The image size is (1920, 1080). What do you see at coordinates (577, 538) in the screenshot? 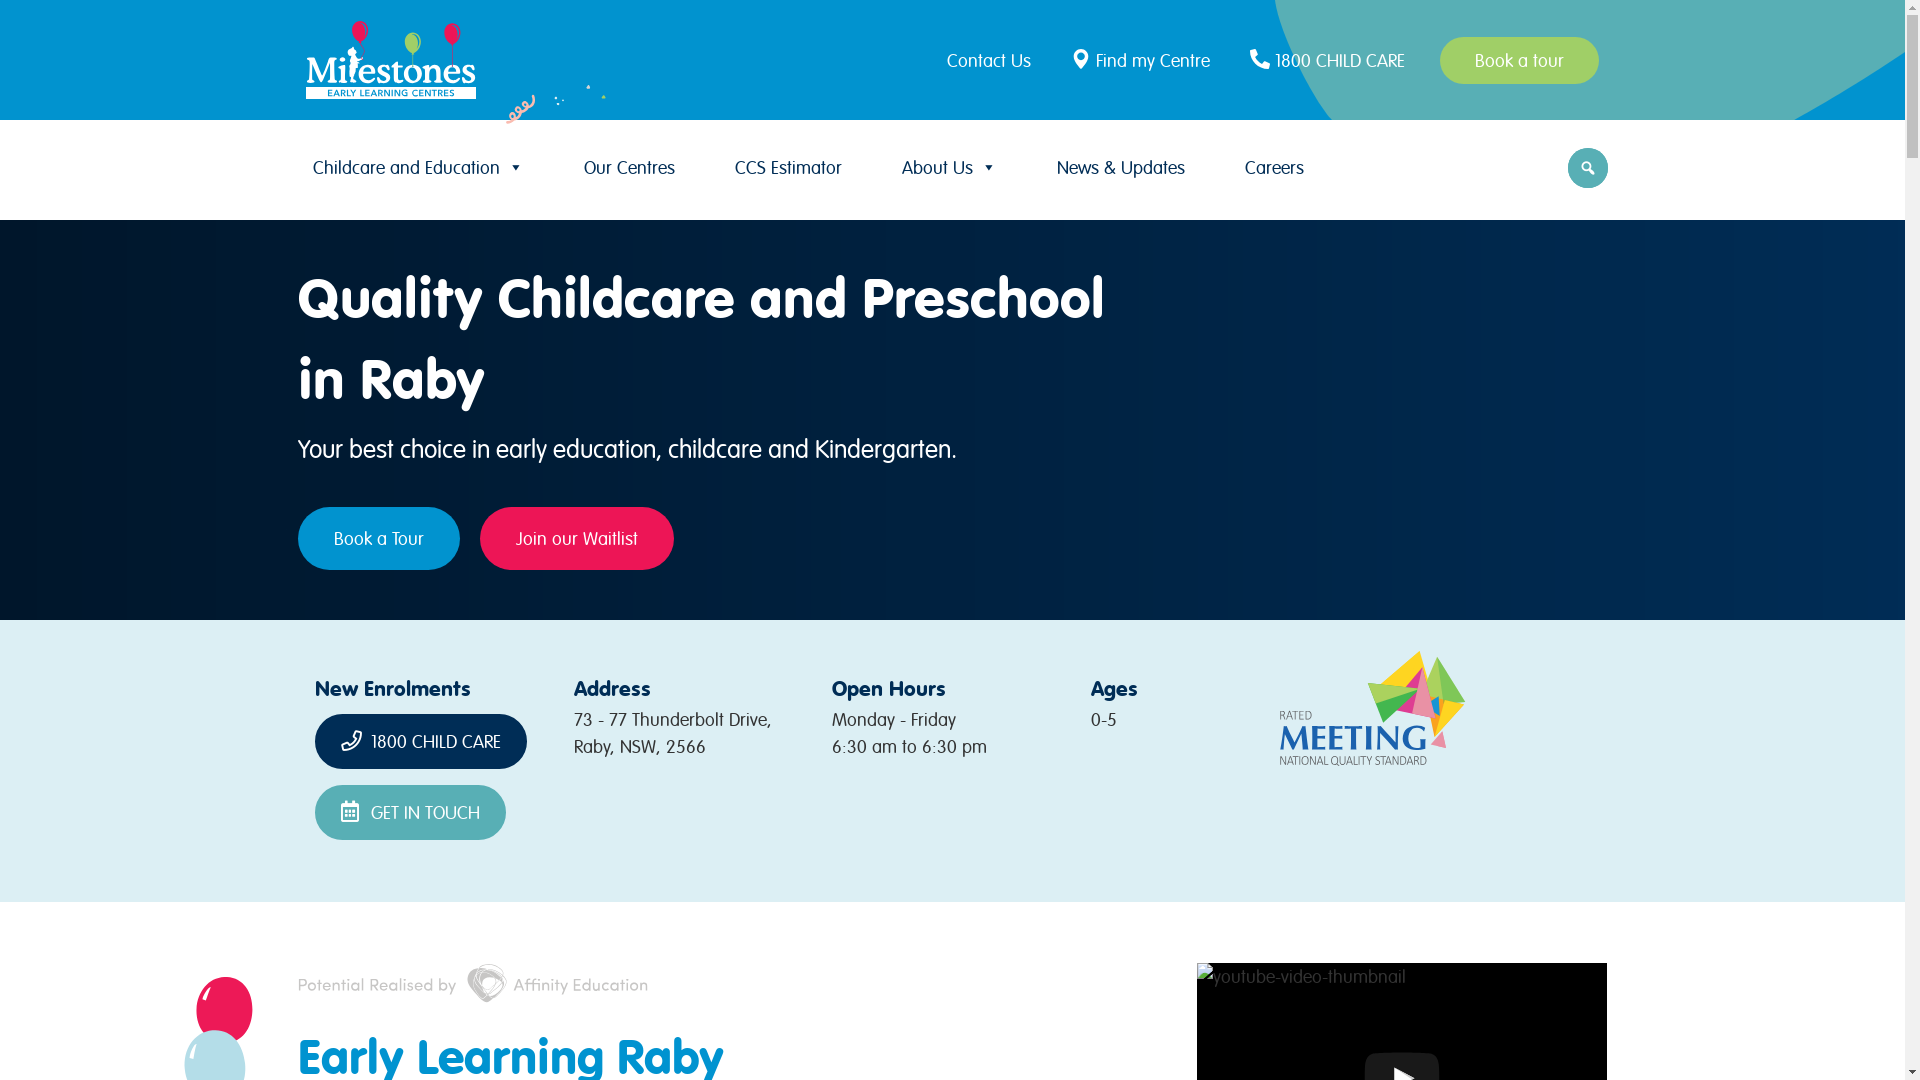
I see `Join our Waitlist` at bounding box center [577, 538].